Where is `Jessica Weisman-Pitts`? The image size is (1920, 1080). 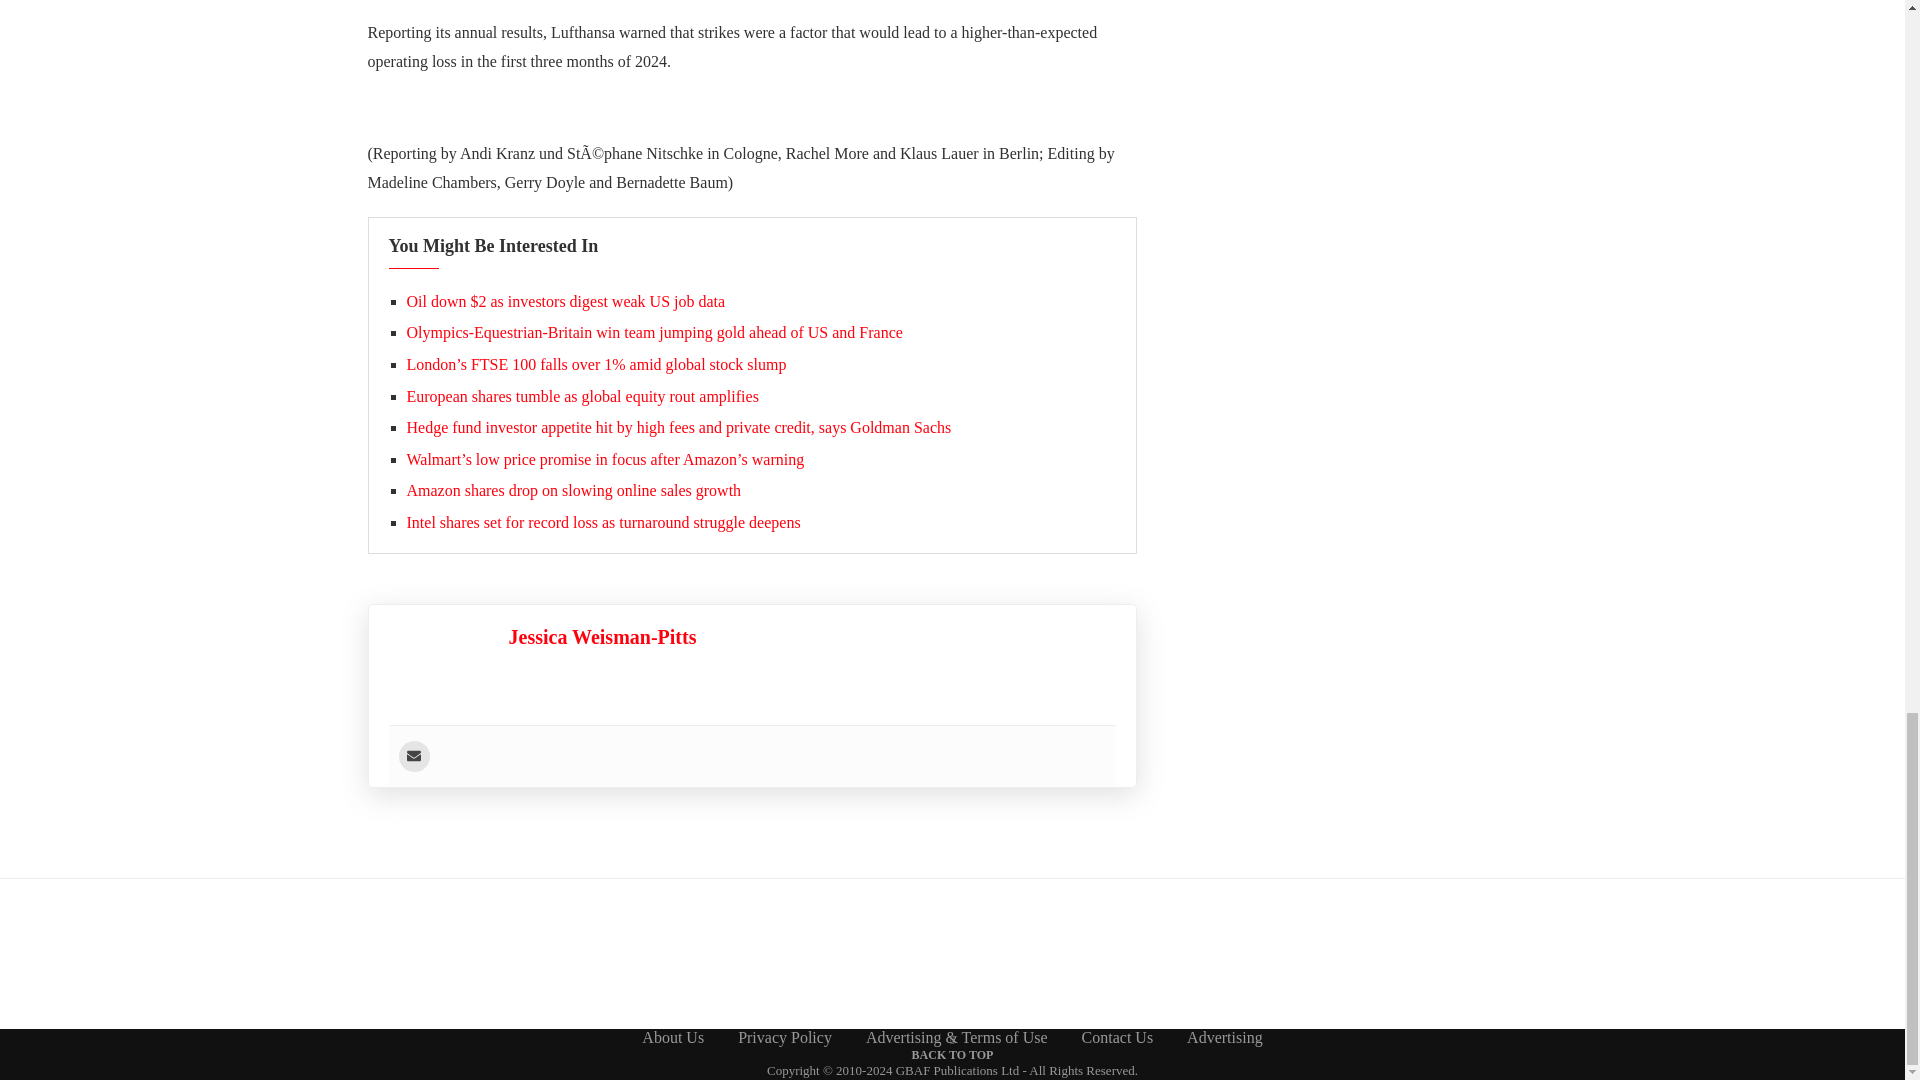
Jessica Weisman-Pitts is located at coordinates (602, 637).